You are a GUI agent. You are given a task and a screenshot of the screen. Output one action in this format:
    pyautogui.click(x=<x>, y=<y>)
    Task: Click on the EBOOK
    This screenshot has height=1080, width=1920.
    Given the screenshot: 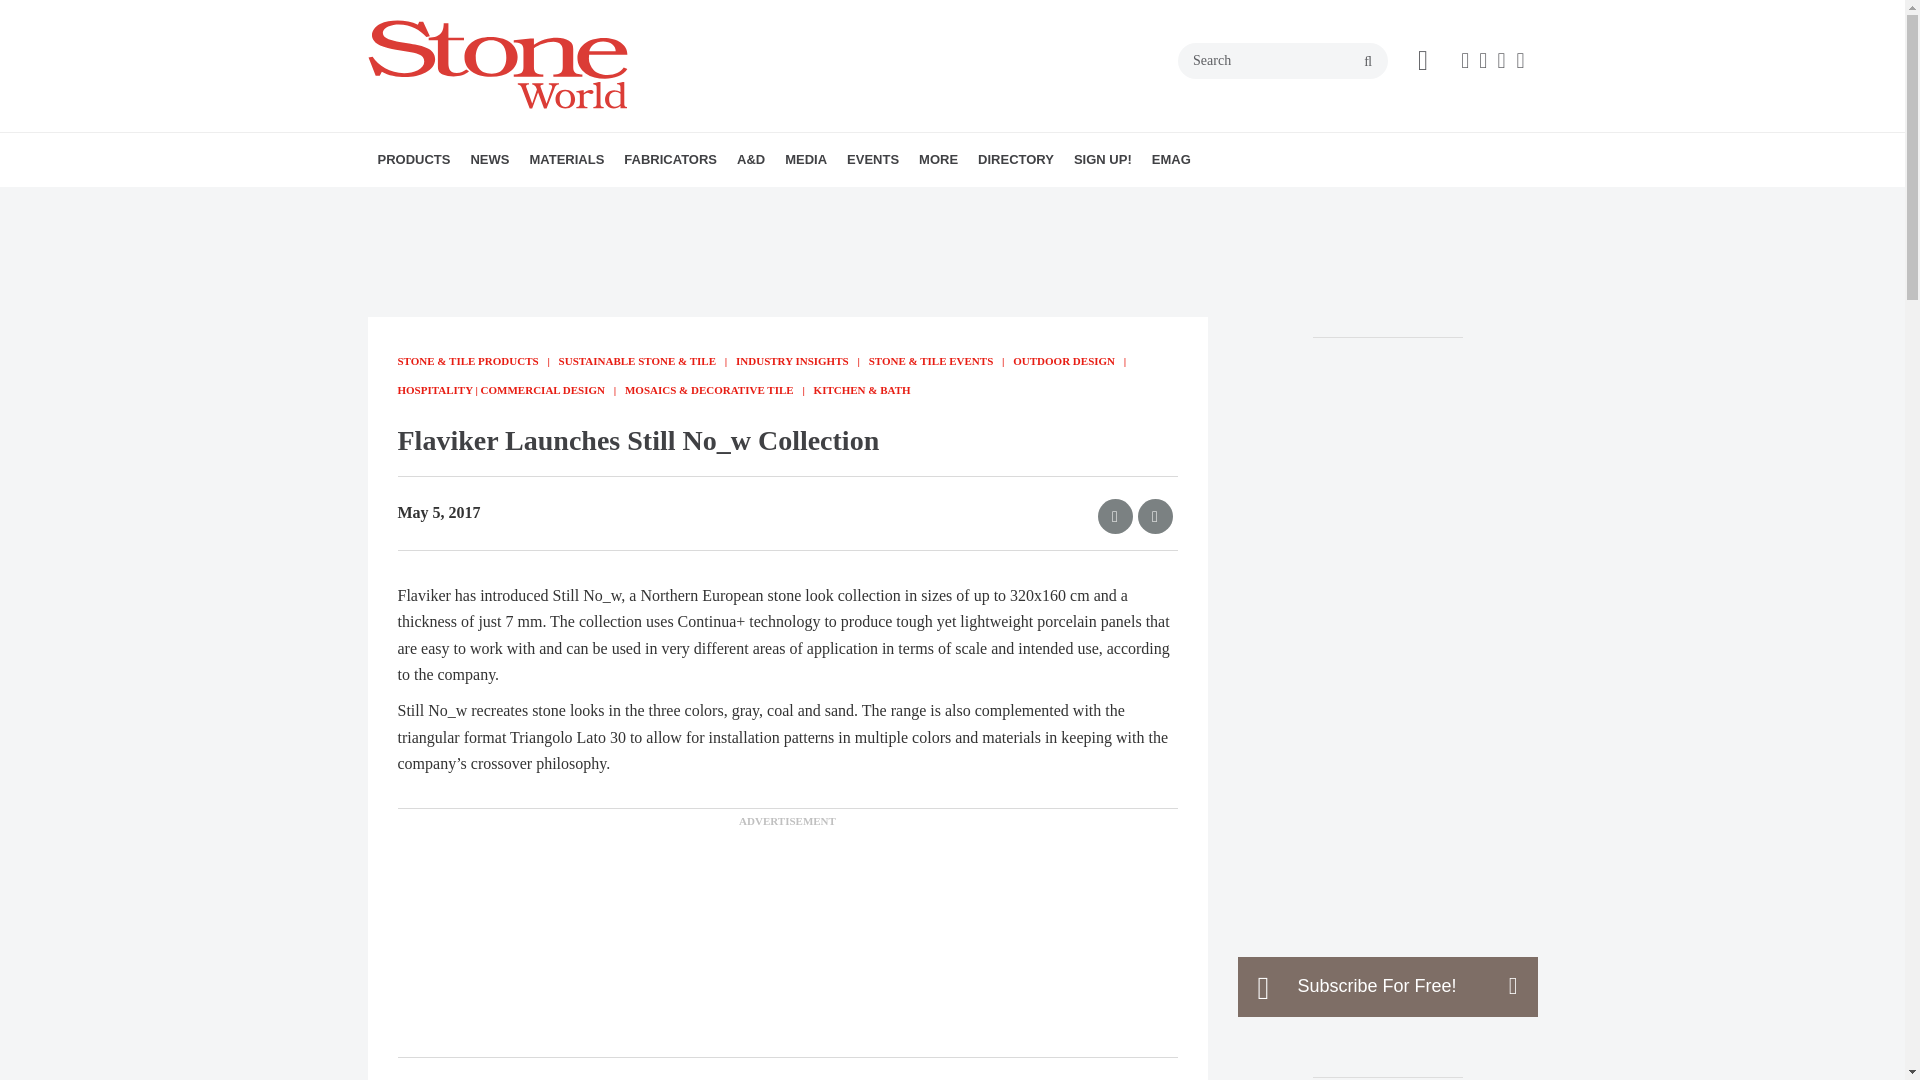 What is the action you would take?
    pyautogui.click(x=917, y=203)
    